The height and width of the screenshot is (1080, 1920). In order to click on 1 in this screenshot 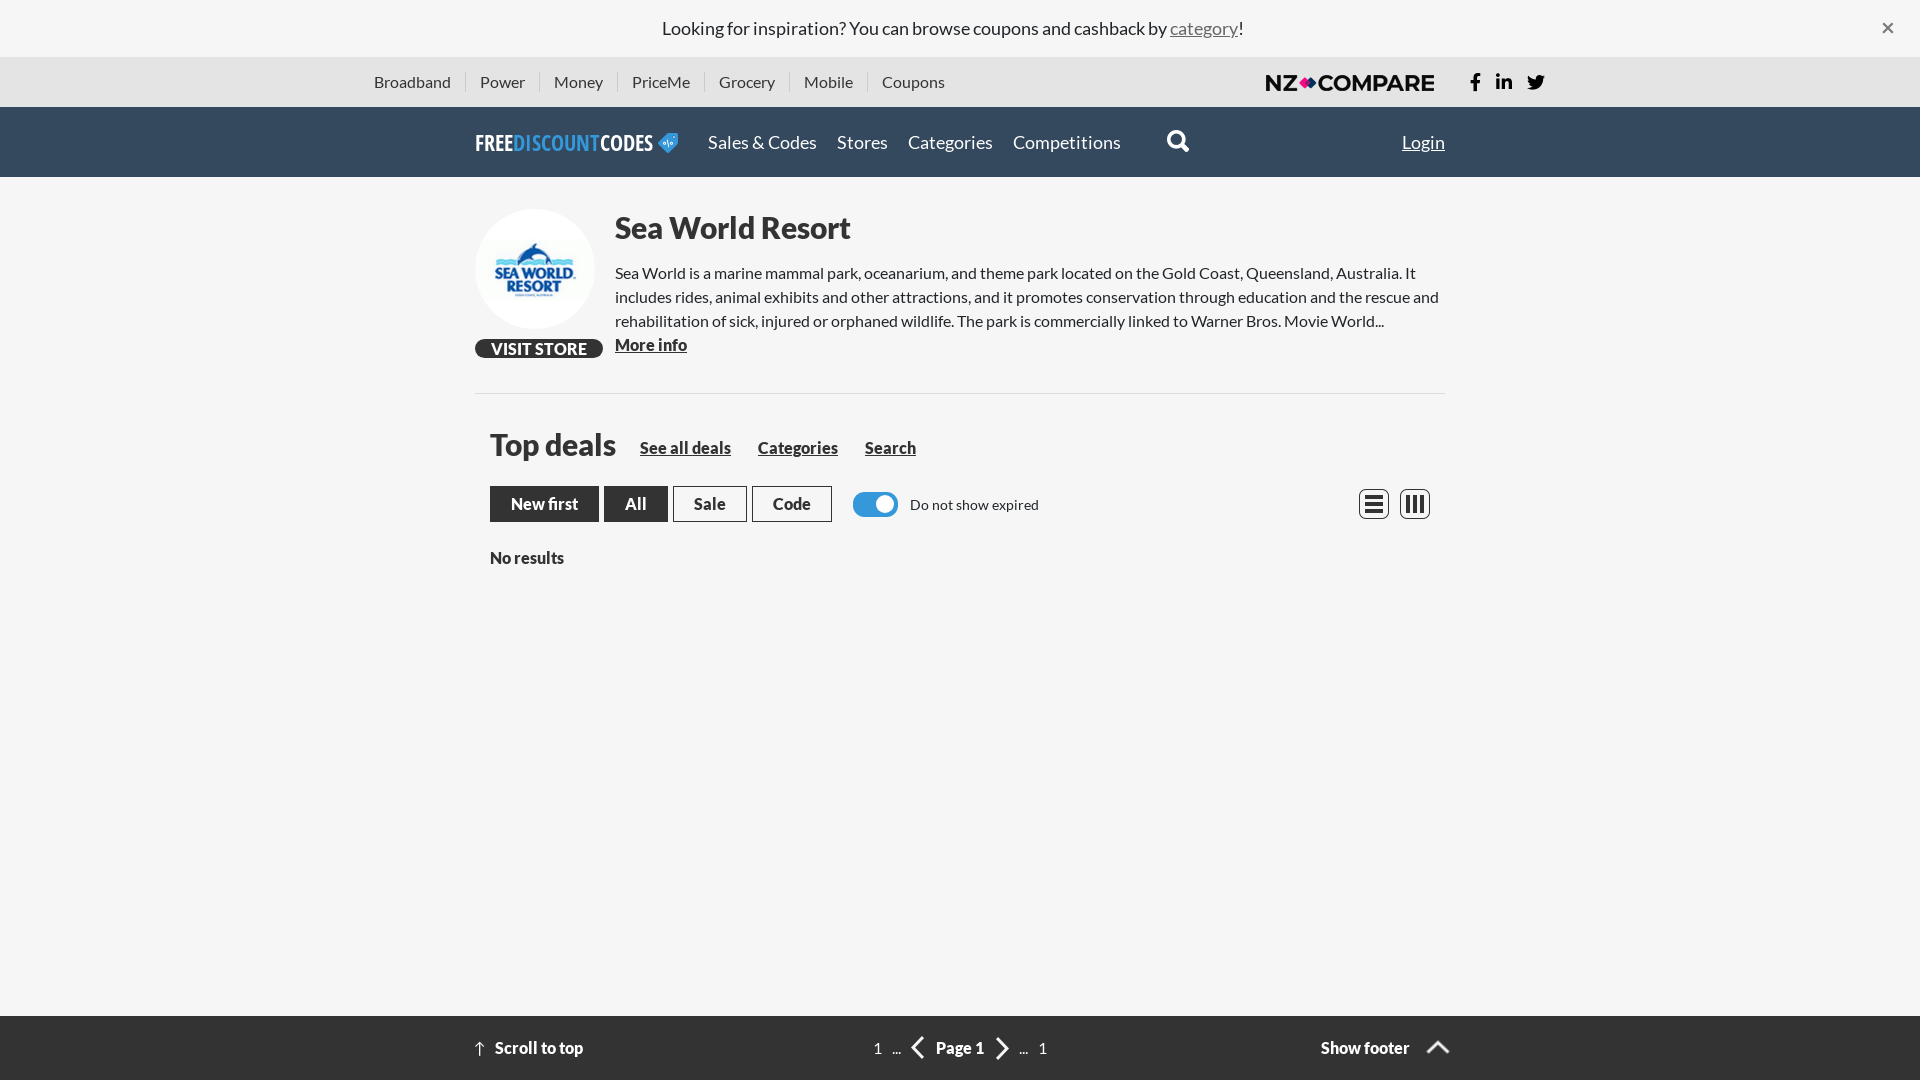, I will do `click(878, 1048)`.